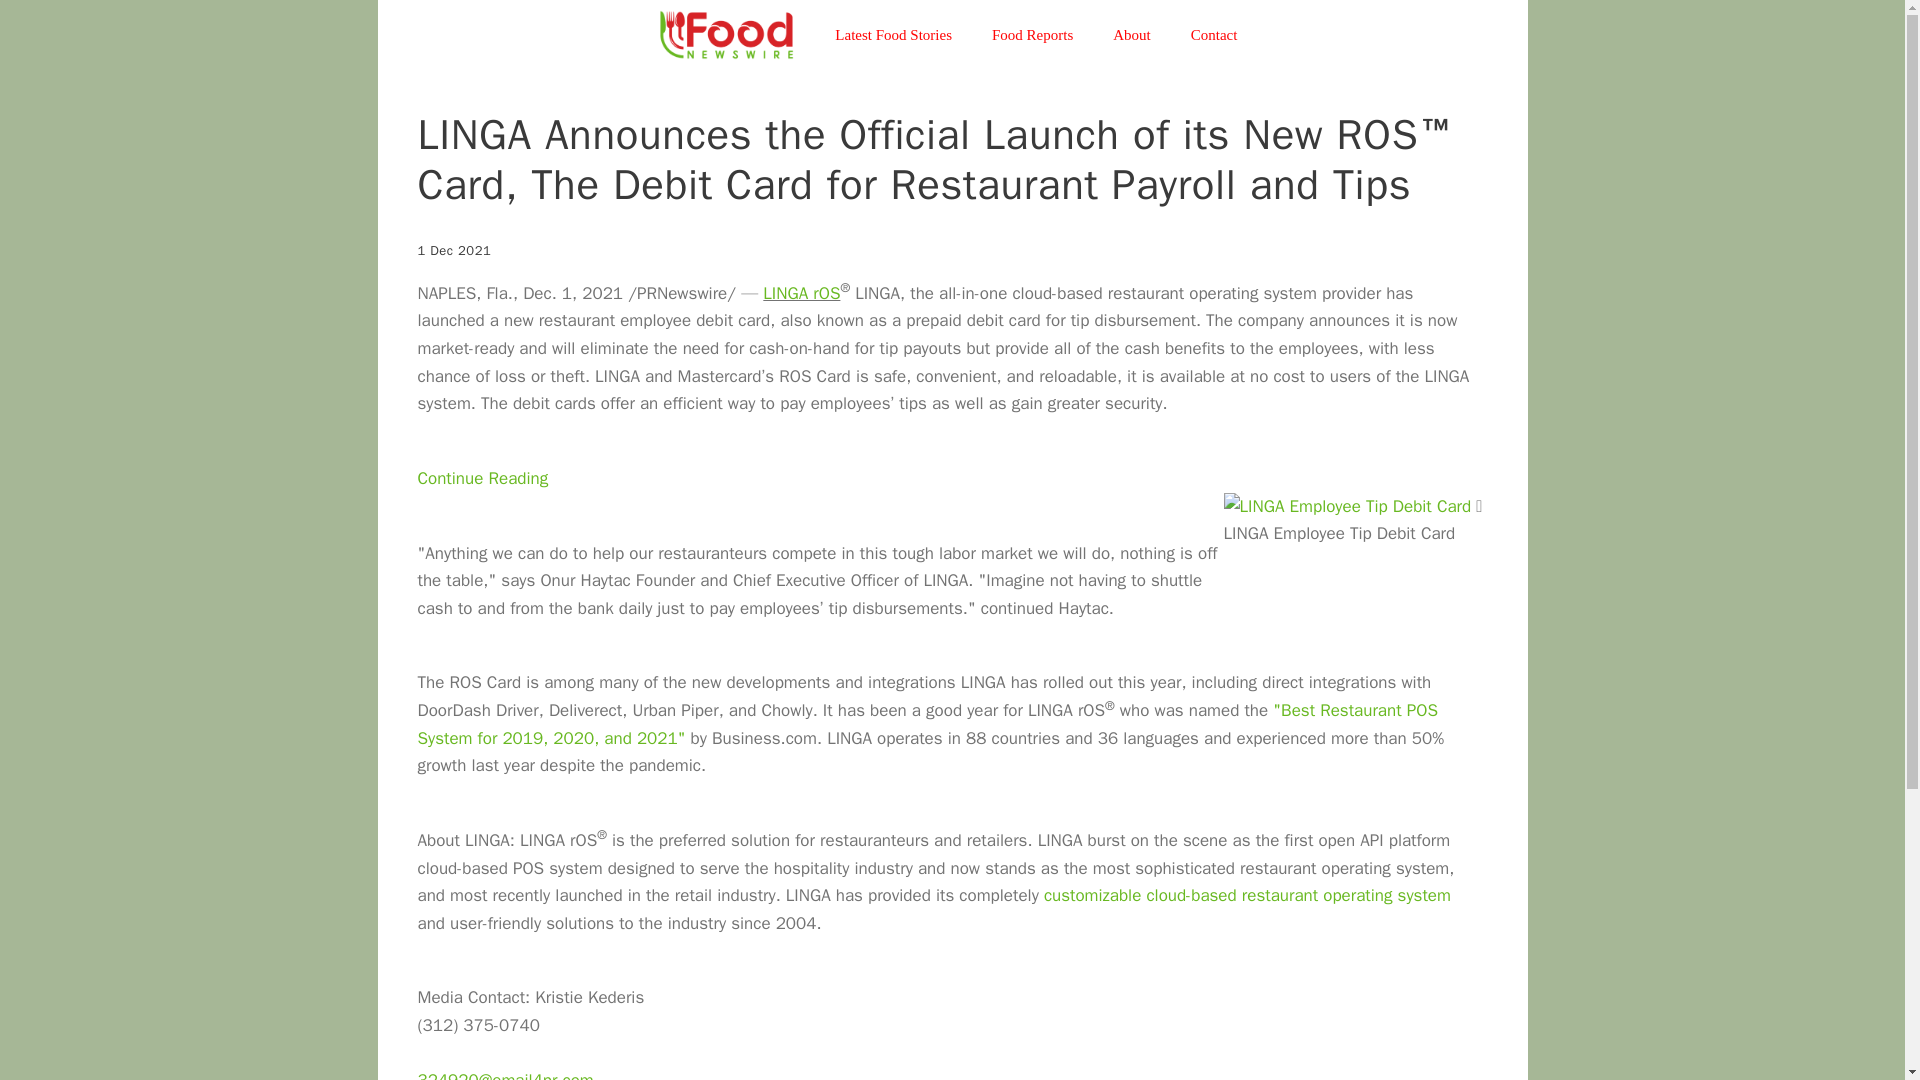  Describe the element at coordinates (1032, 34) in the screenshot. I see `Food Reports` at that location.